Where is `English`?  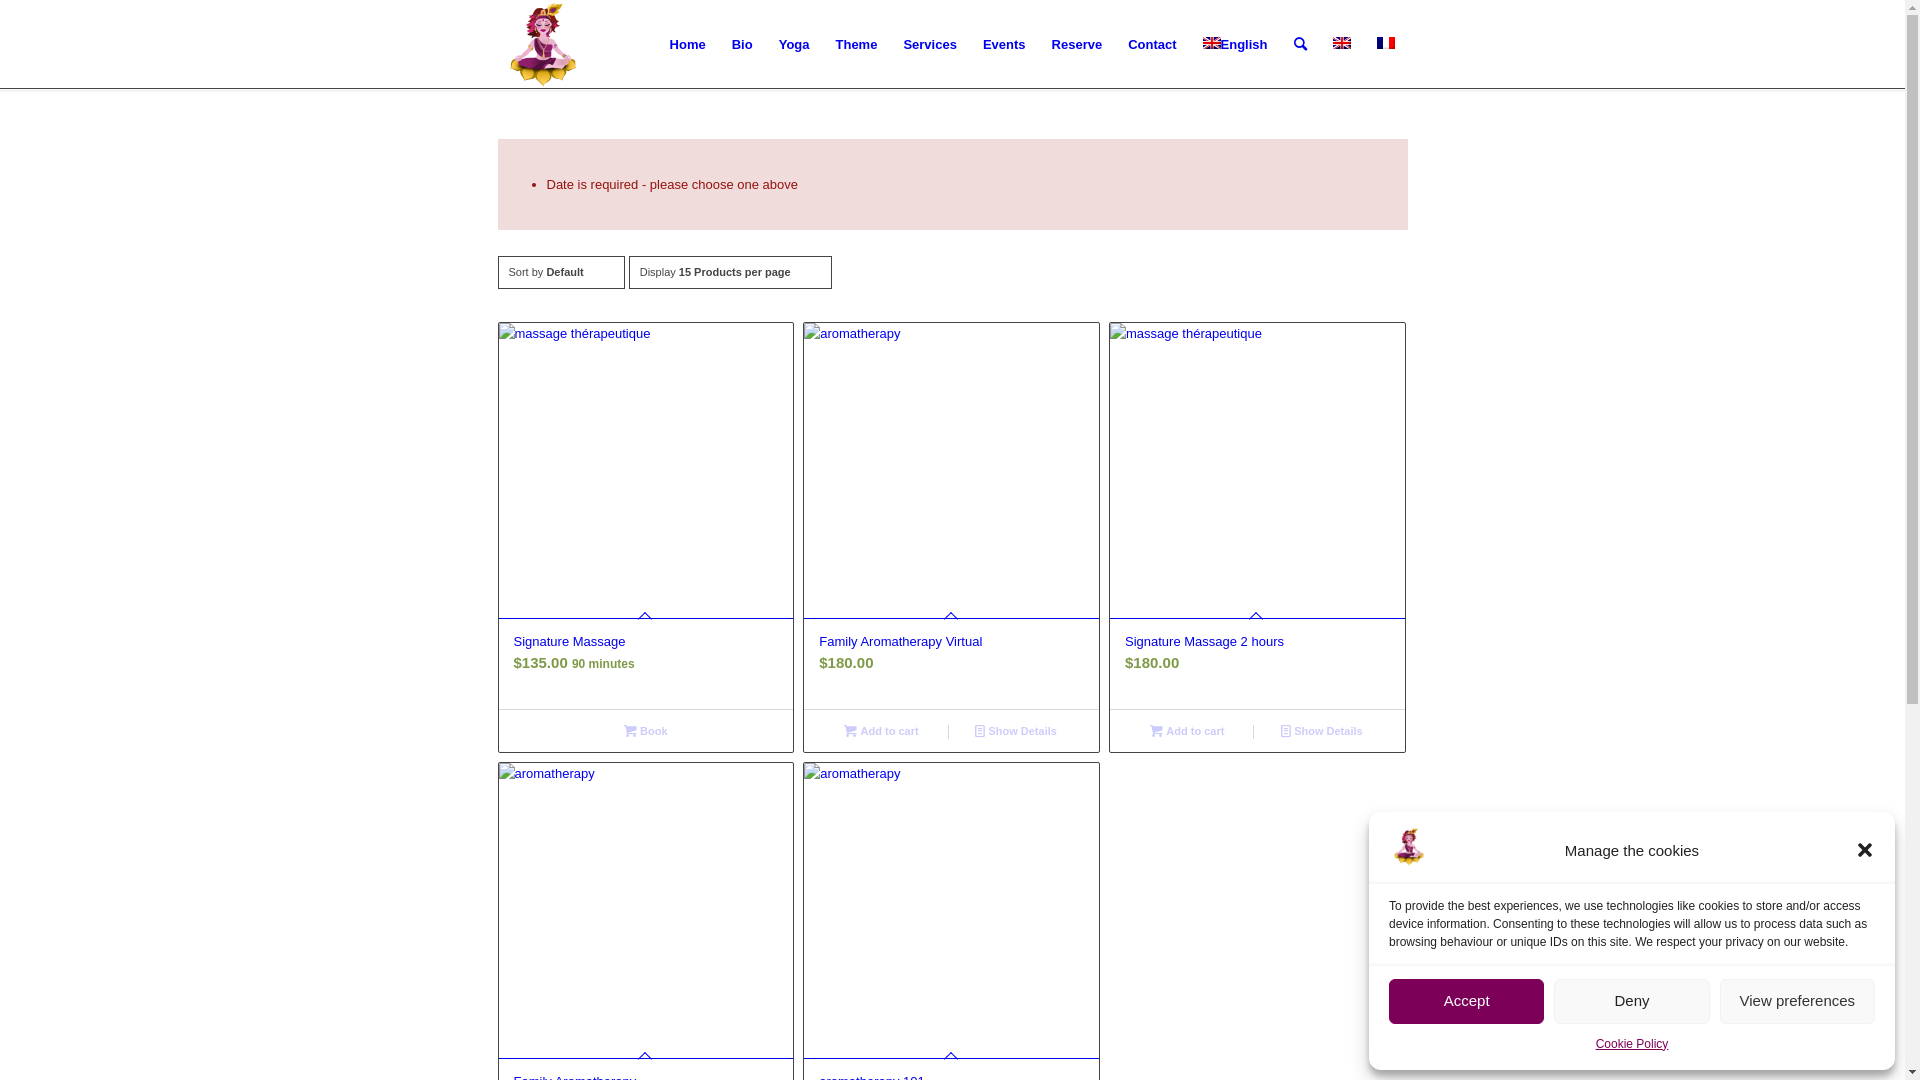 English is located at coordinates (1341, 43).